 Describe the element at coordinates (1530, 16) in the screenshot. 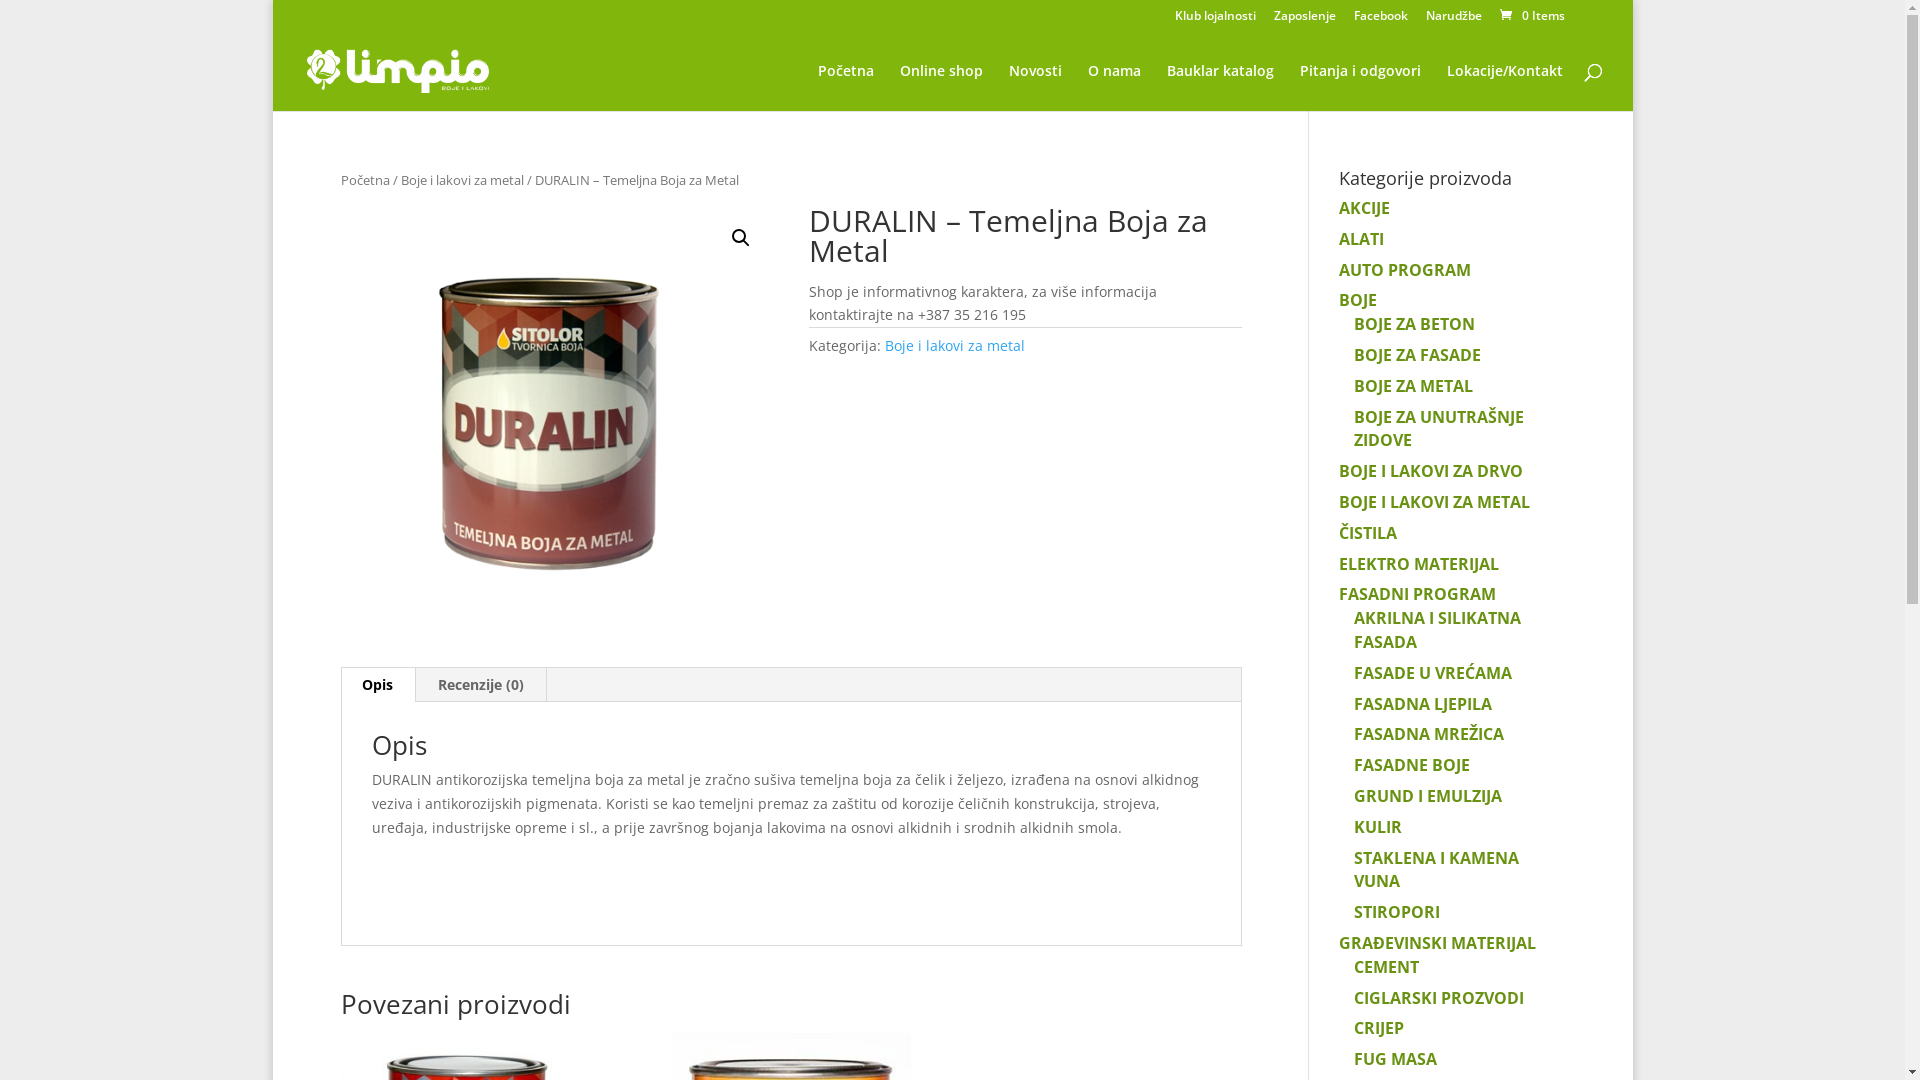

I see `0 Items` at that location.